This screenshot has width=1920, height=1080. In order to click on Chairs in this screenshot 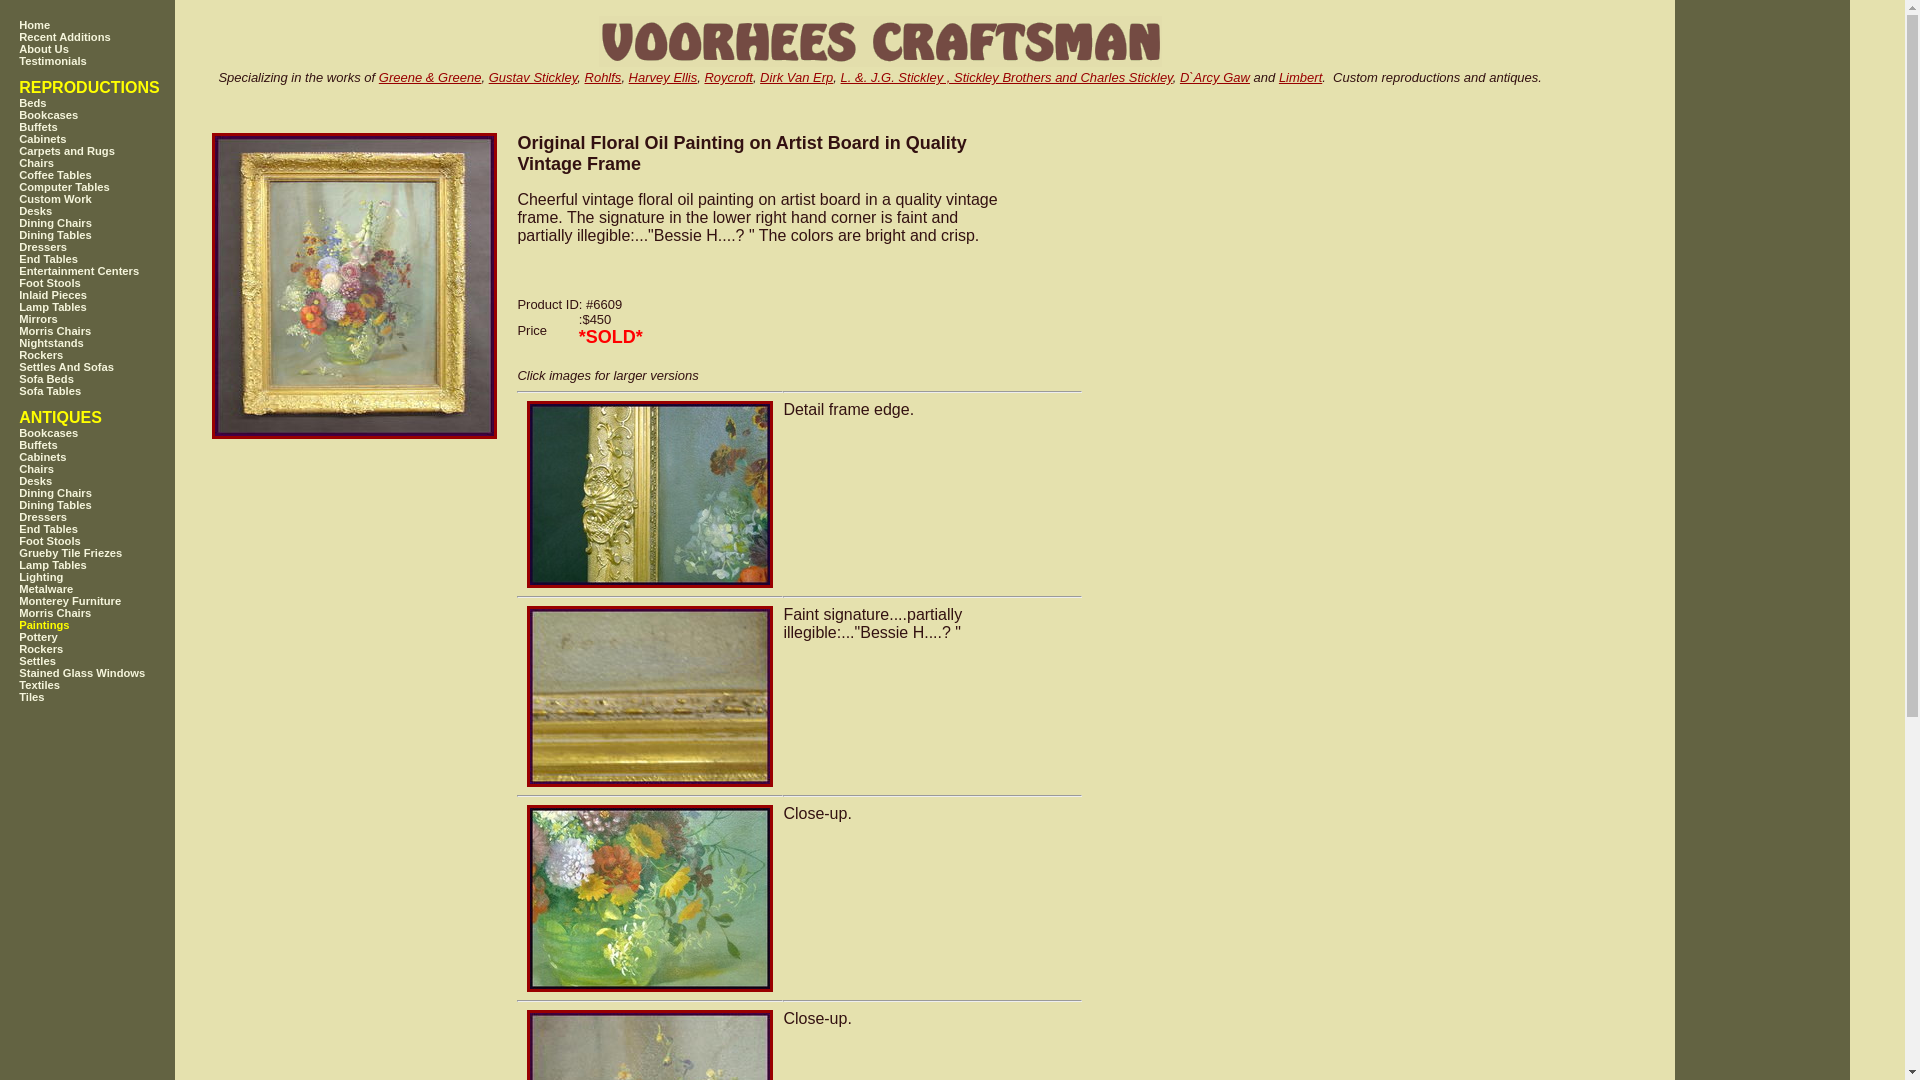, I will do `click(109, 162)`.